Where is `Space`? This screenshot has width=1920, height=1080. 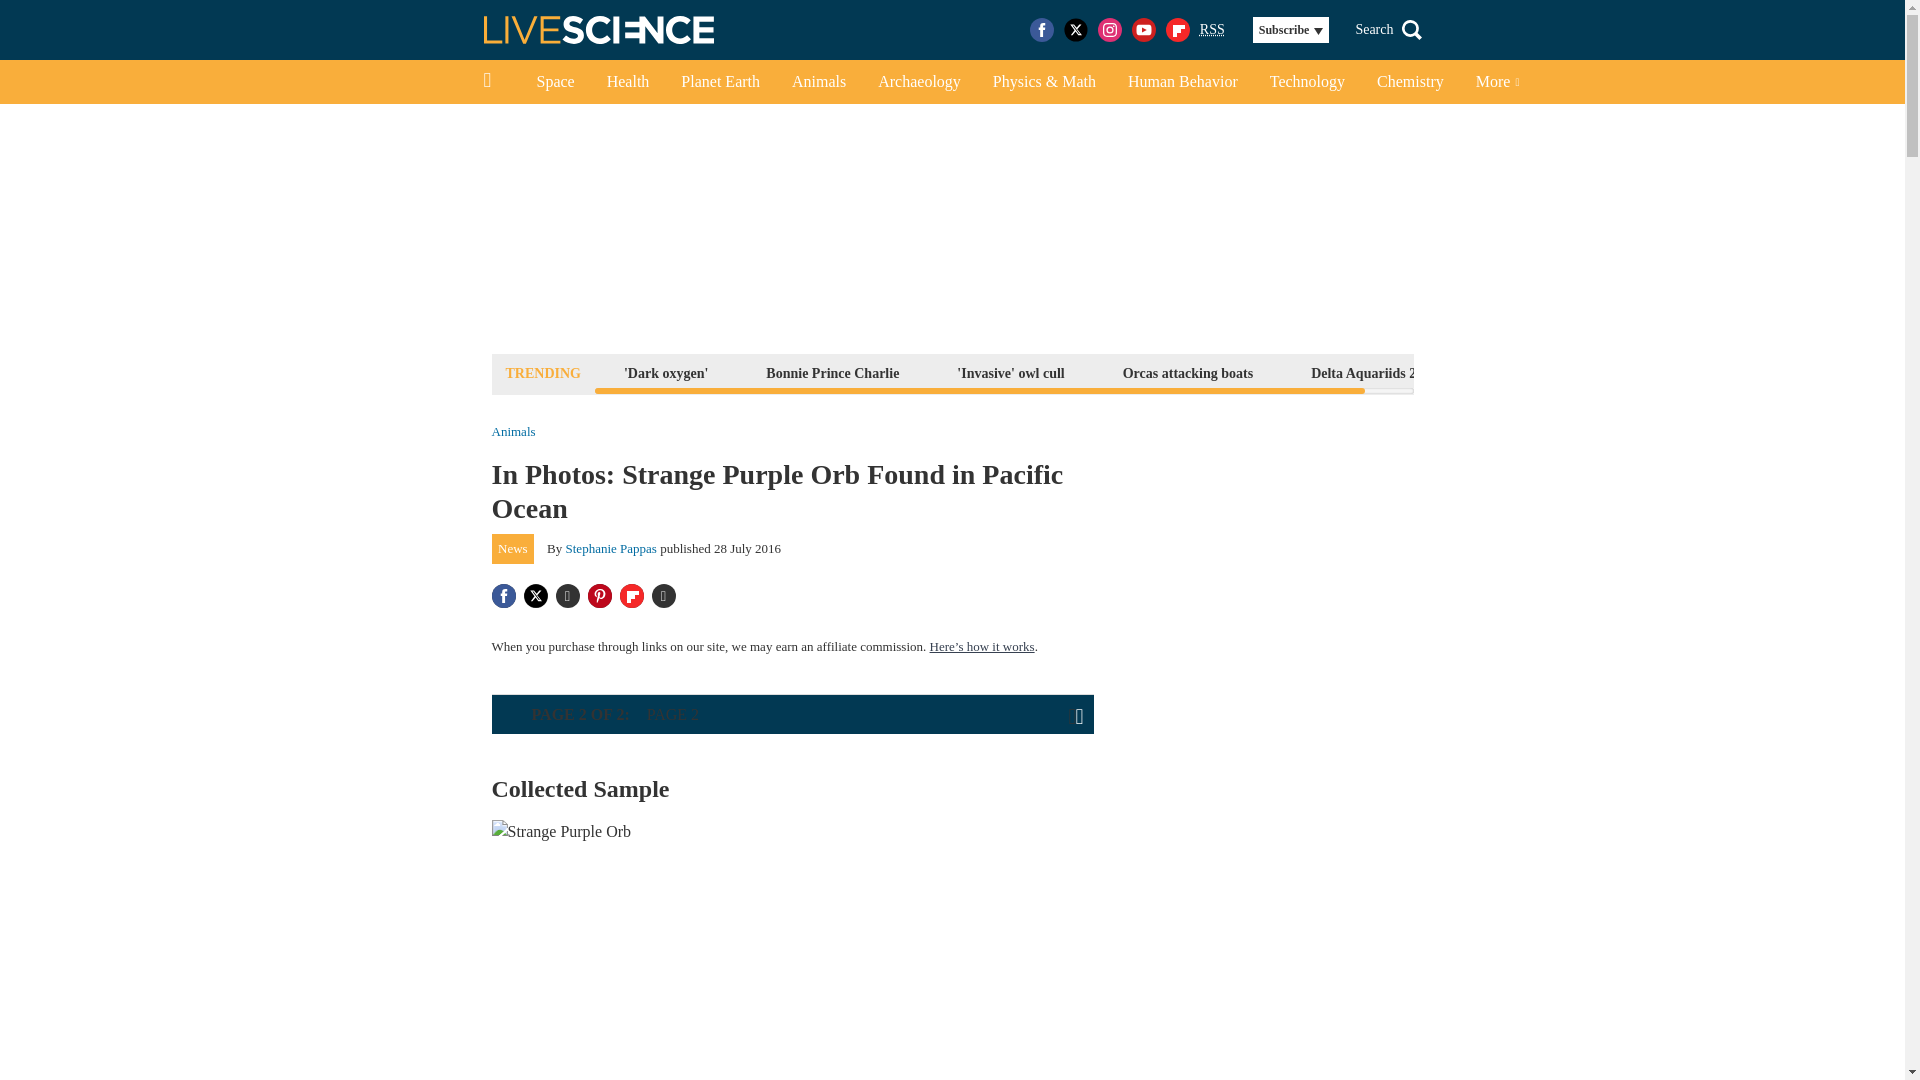
Space is located at coordinates (554, 82).